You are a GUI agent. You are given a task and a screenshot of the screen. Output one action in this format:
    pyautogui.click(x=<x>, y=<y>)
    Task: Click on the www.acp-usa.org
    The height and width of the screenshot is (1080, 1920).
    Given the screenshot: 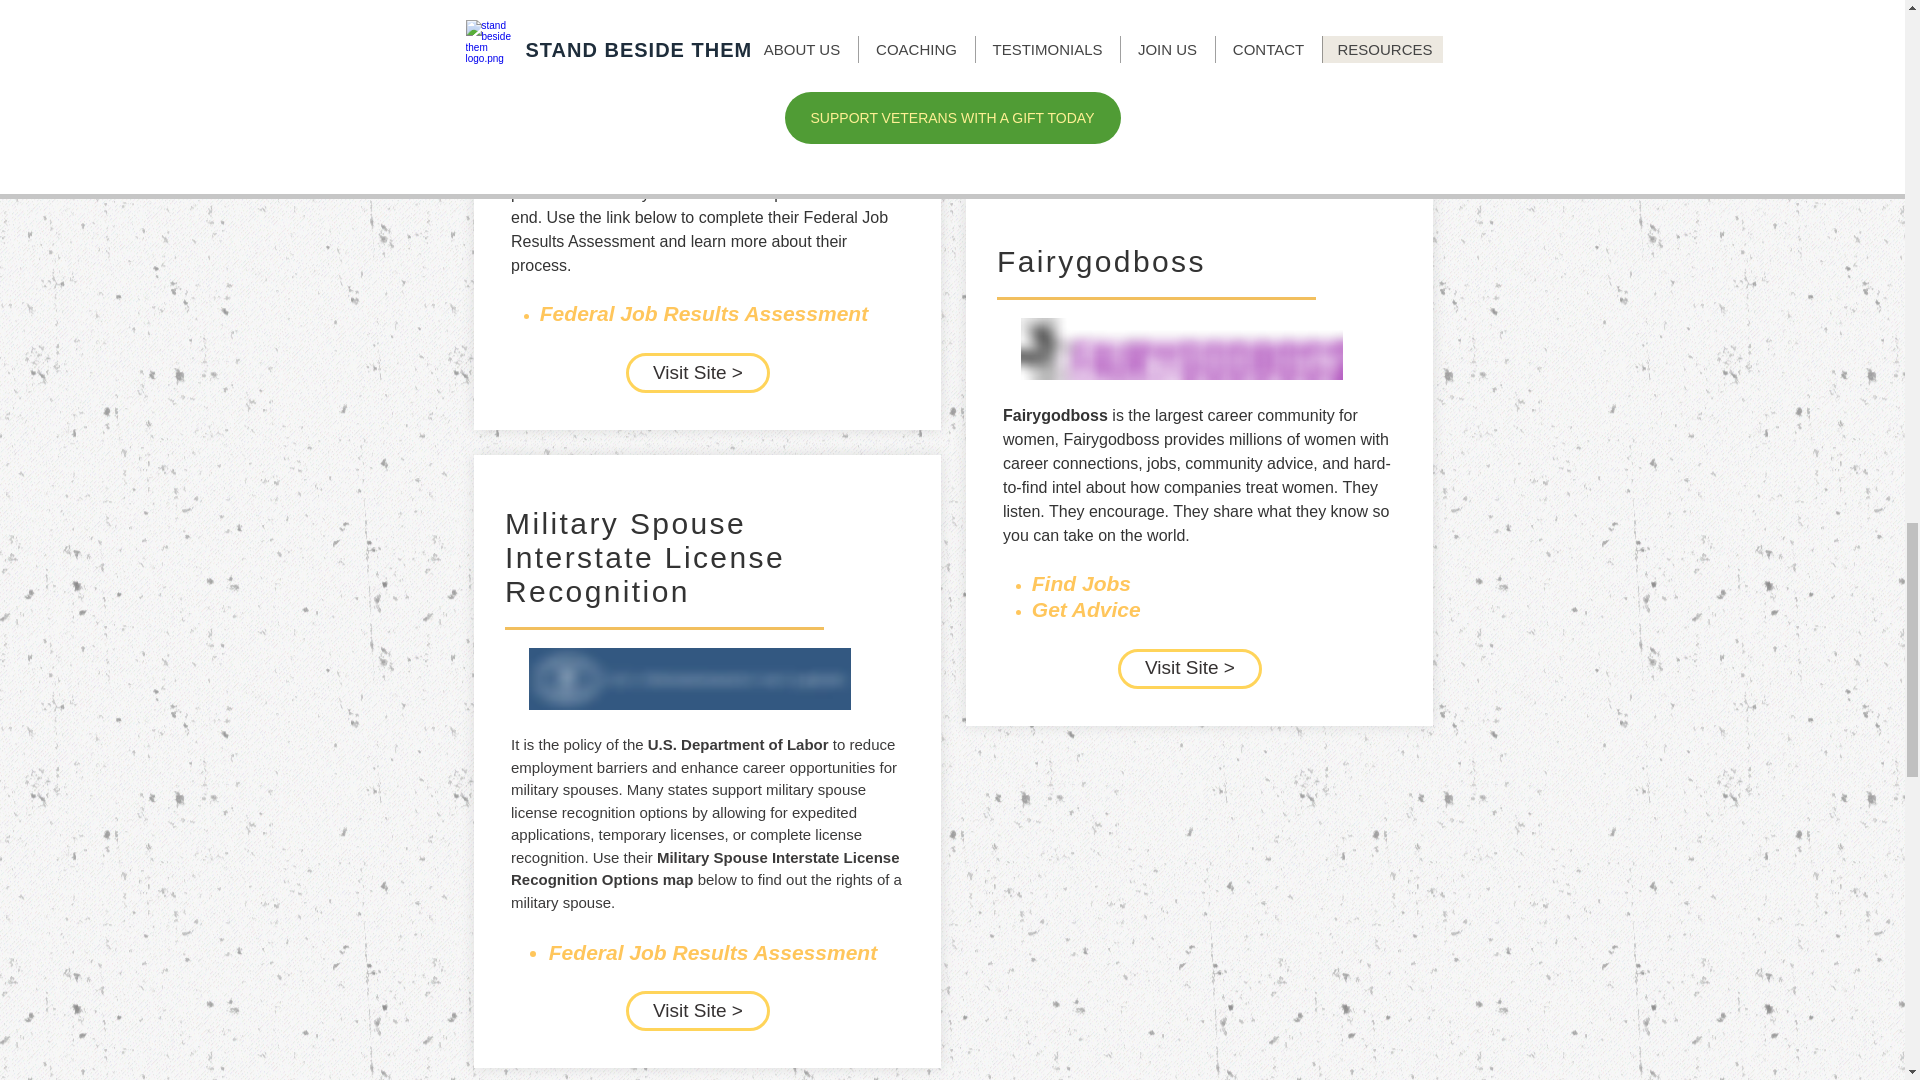 What is the action you would take?
    pyautogui.click(x=1272, y=53)
    